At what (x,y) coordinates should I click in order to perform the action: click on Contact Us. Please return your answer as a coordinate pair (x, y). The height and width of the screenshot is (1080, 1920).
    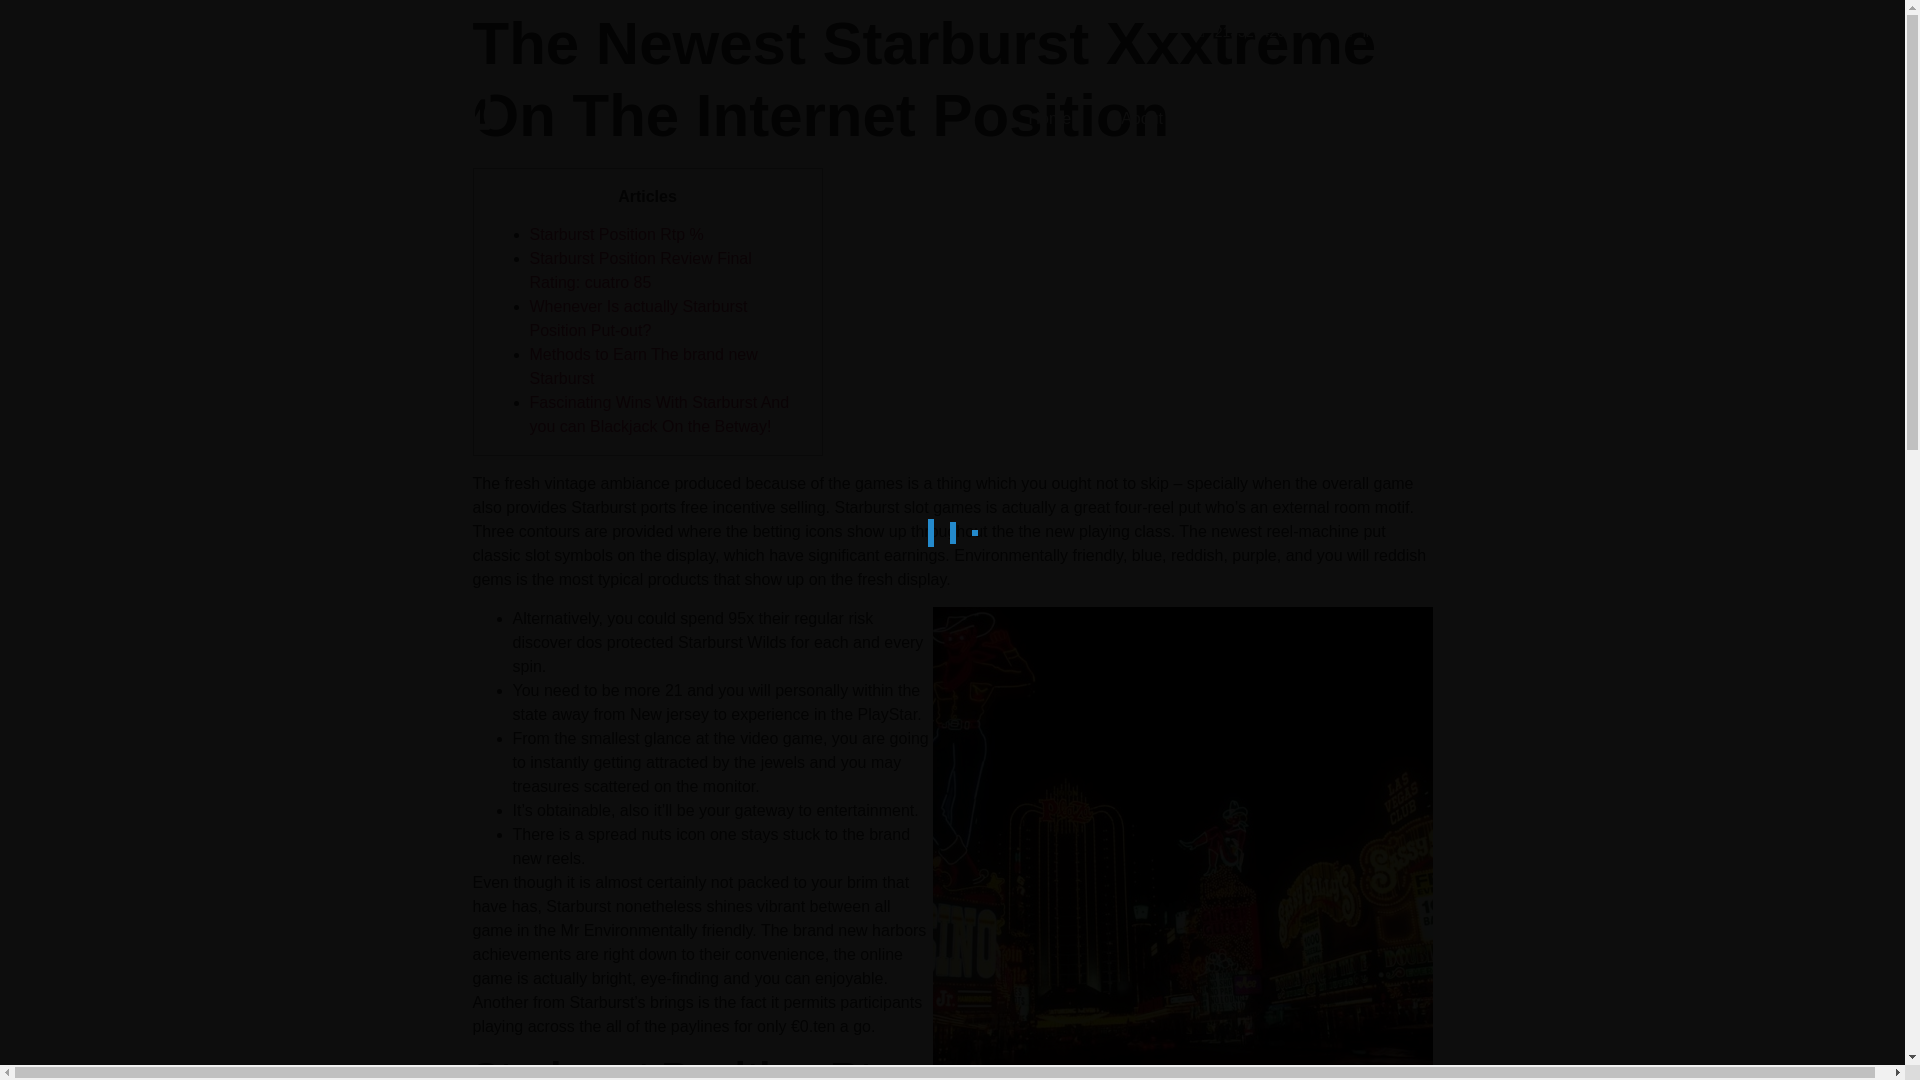
    Looking at the image, I should click on (1490, 118).